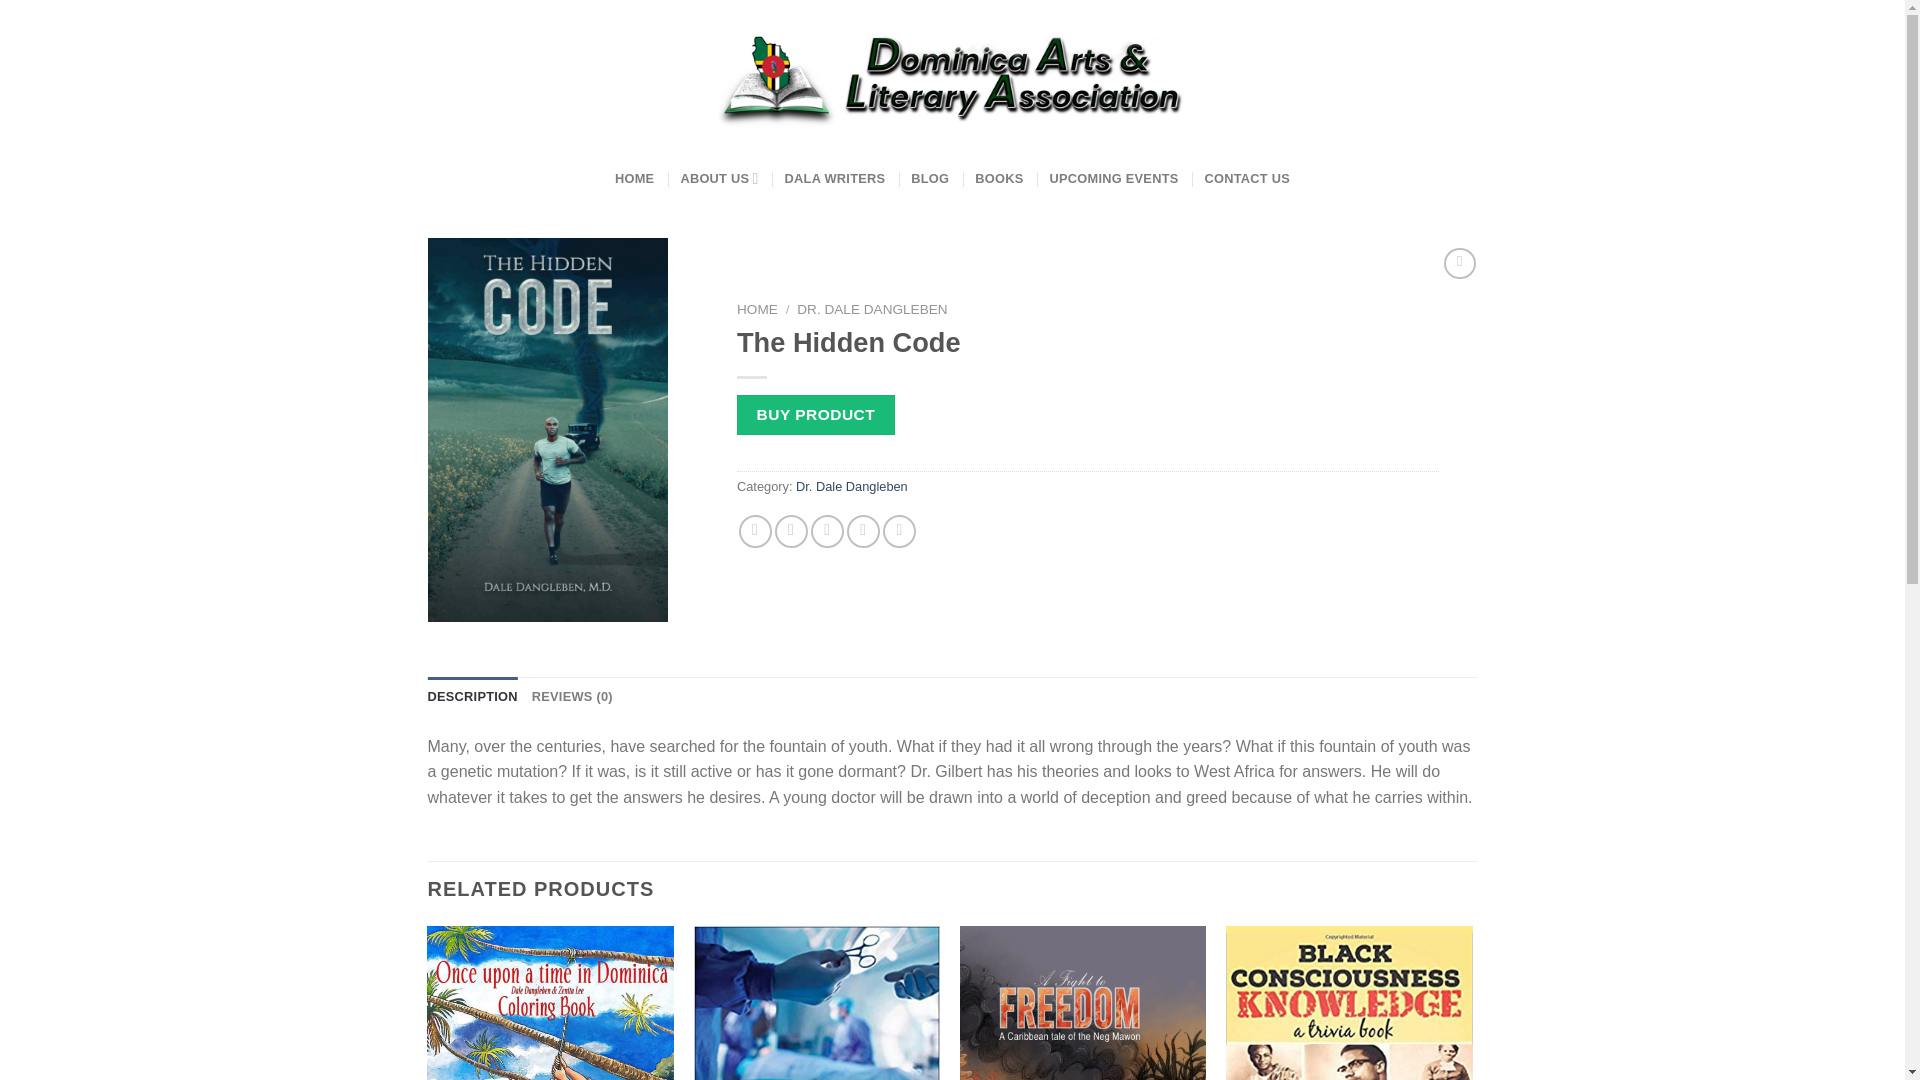 This screenshot has width=1920, height=1080. What do you see at coordinates (871, 310) in the screenshot?
I see `DR. DALE DANGLEBEN` at bounding box center [871, 310].